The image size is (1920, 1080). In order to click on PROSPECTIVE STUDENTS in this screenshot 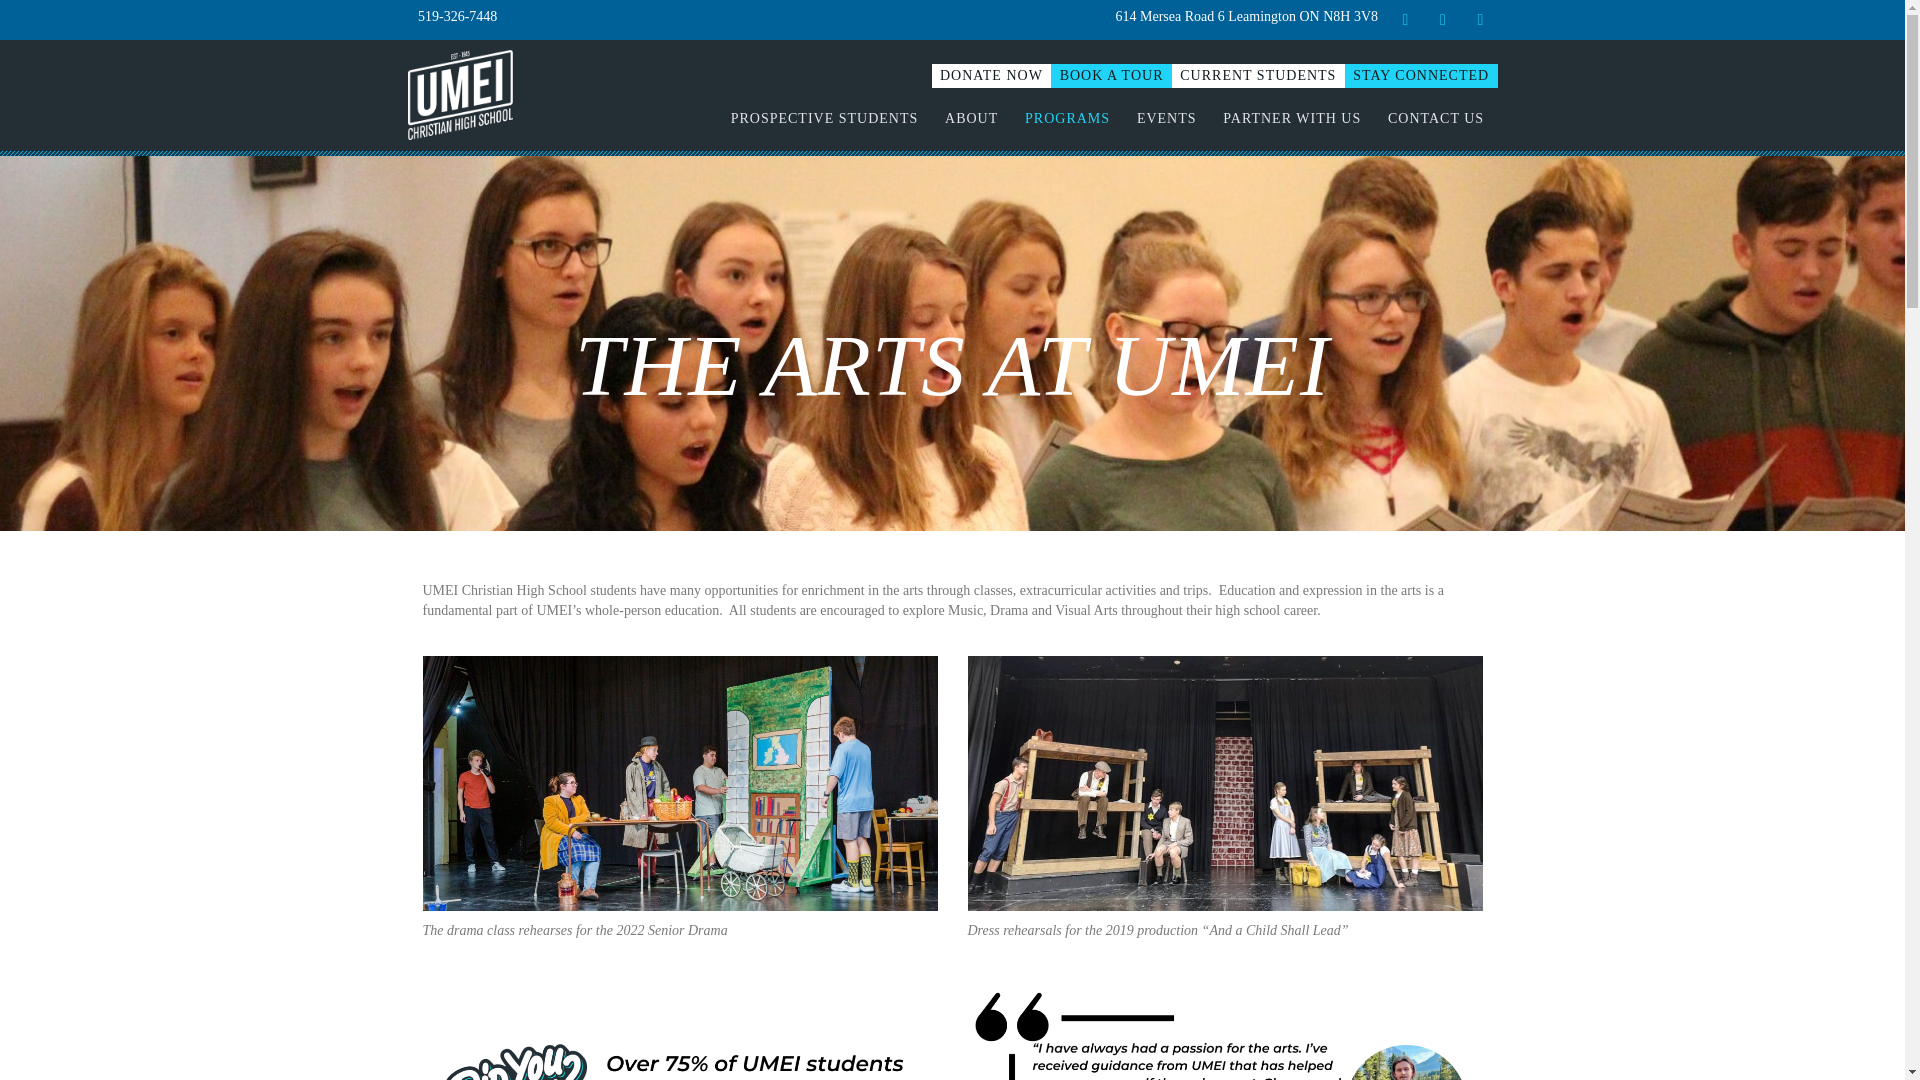, I will do `click(823, 117)`.